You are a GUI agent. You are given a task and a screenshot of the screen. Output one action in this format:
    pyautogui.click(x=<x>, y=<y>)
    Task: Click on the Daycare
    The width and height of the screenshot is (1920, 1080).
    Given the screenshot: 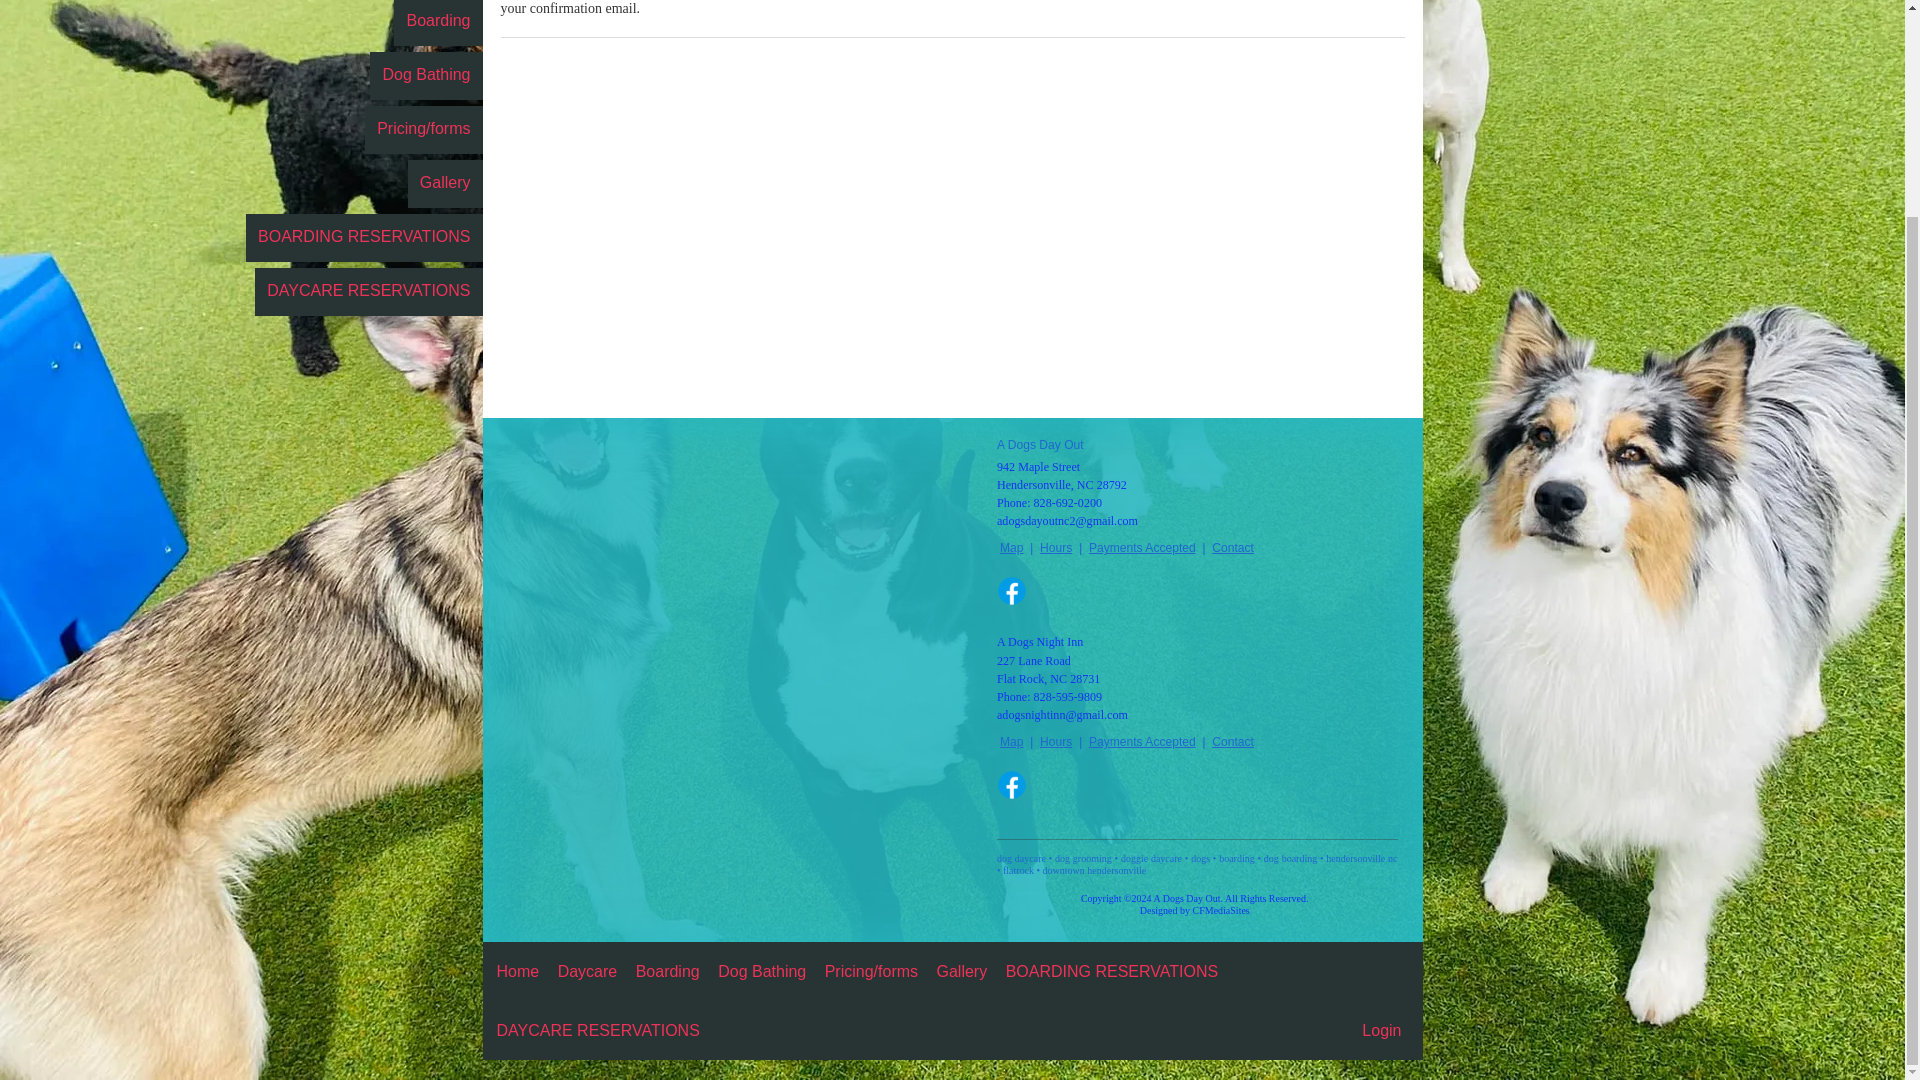 What is the action you would take?
    pyautogui.click(x=588, y=971)
    